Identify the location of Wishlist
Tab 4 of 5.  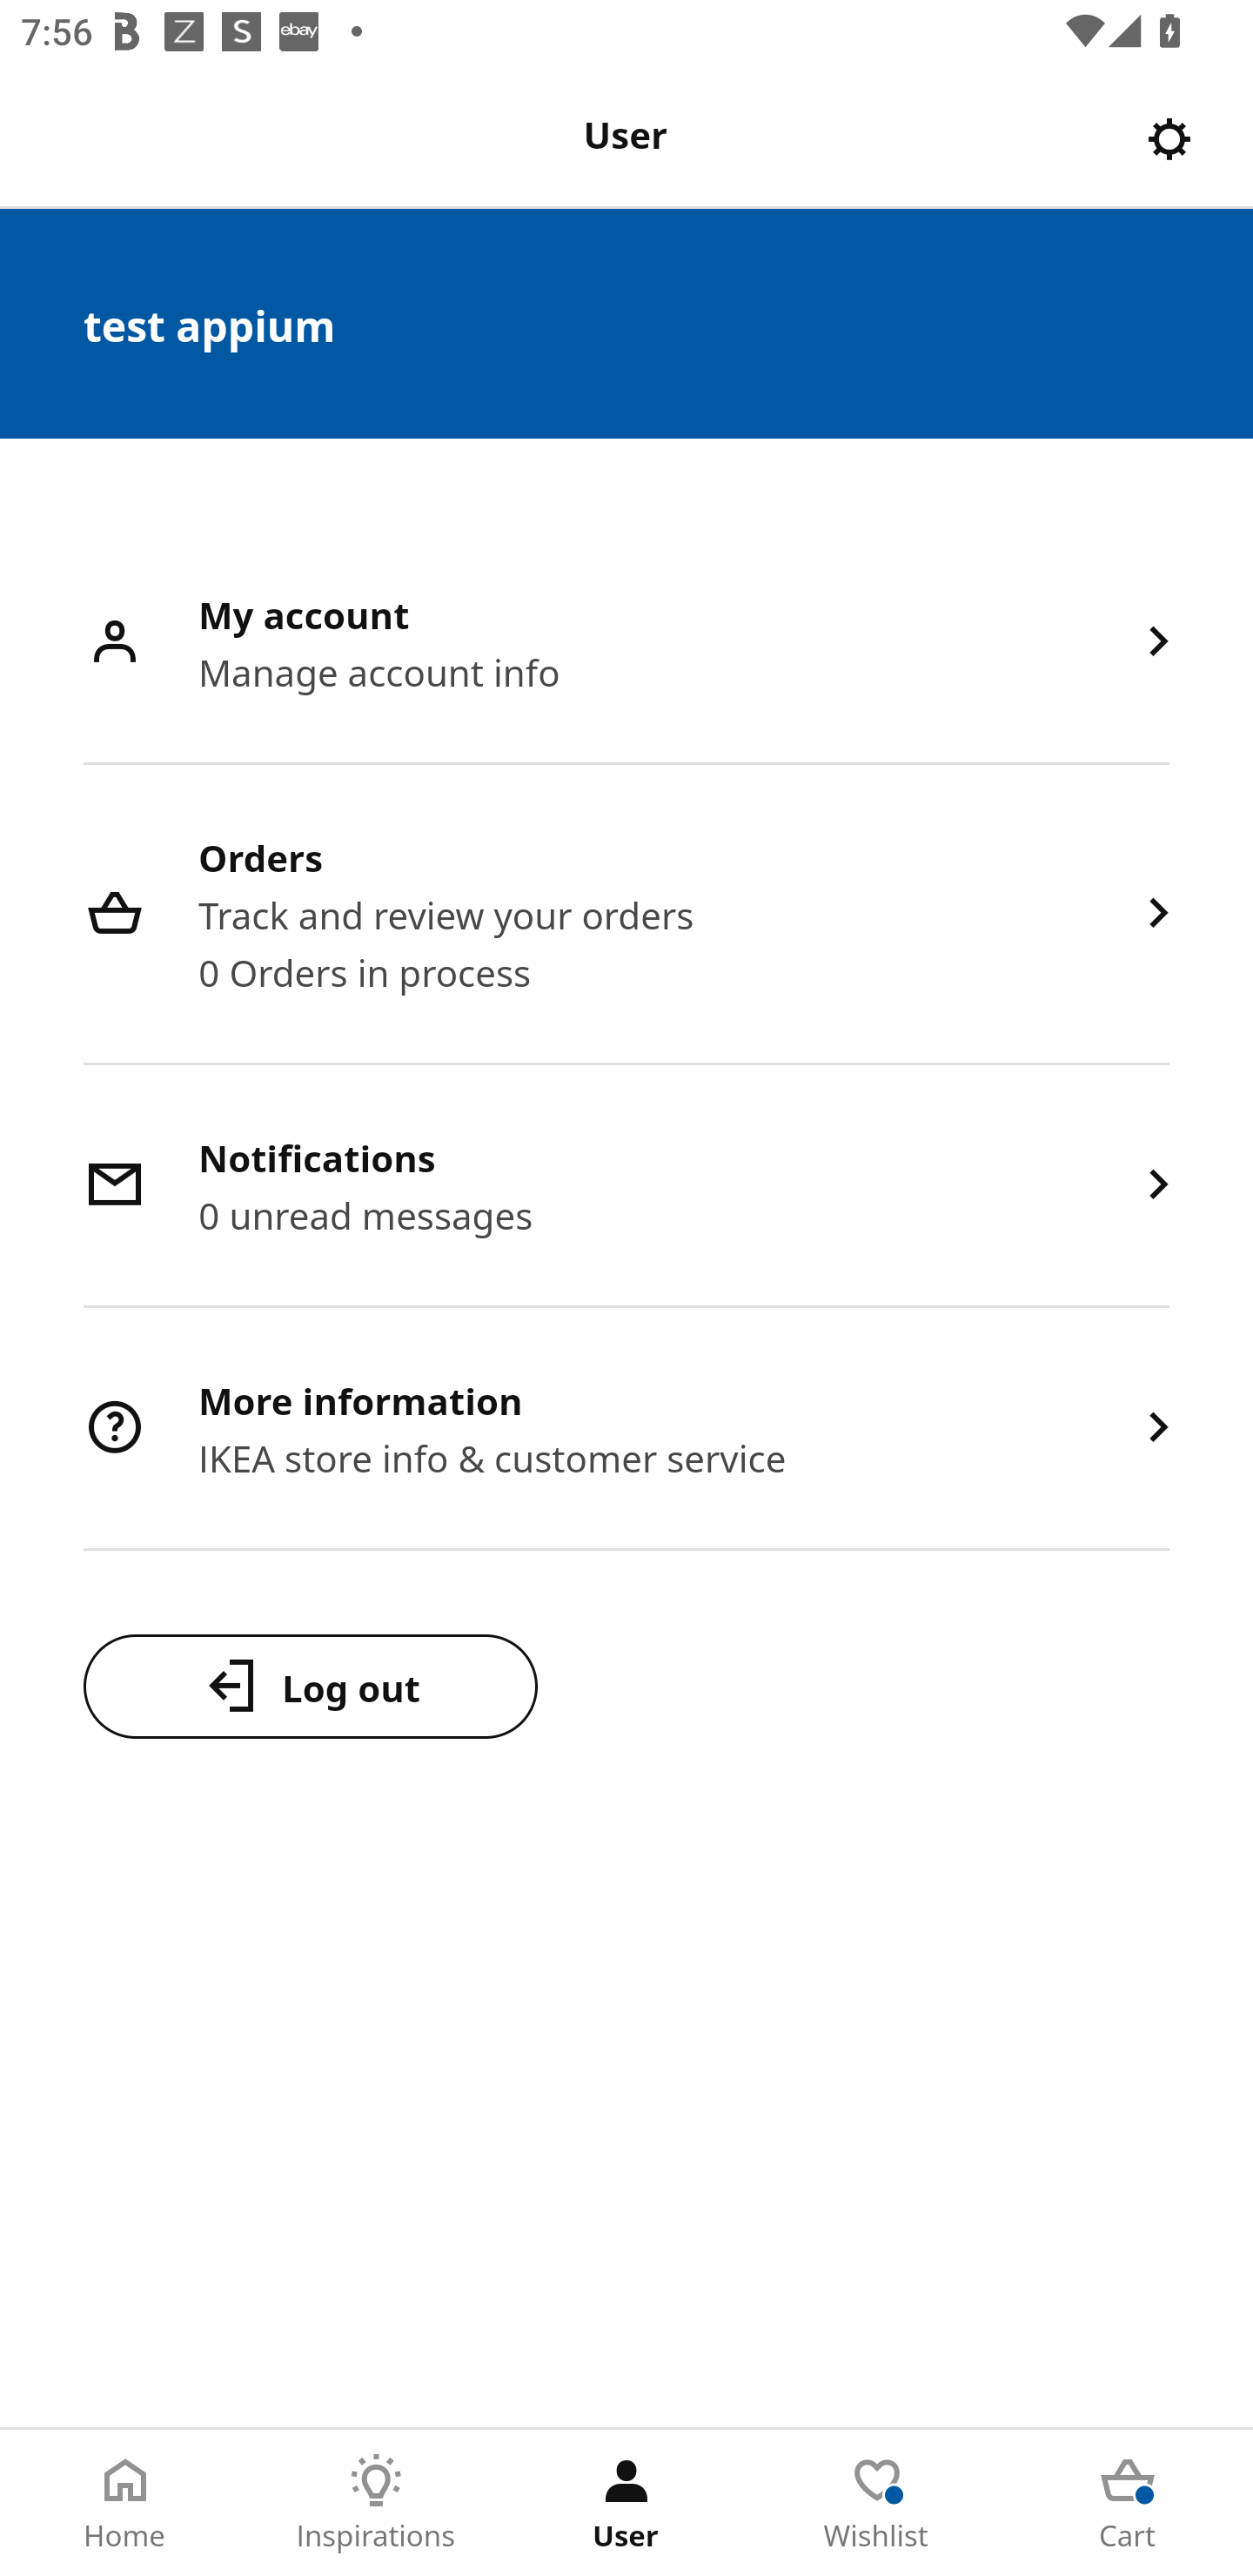
(877, 2503).